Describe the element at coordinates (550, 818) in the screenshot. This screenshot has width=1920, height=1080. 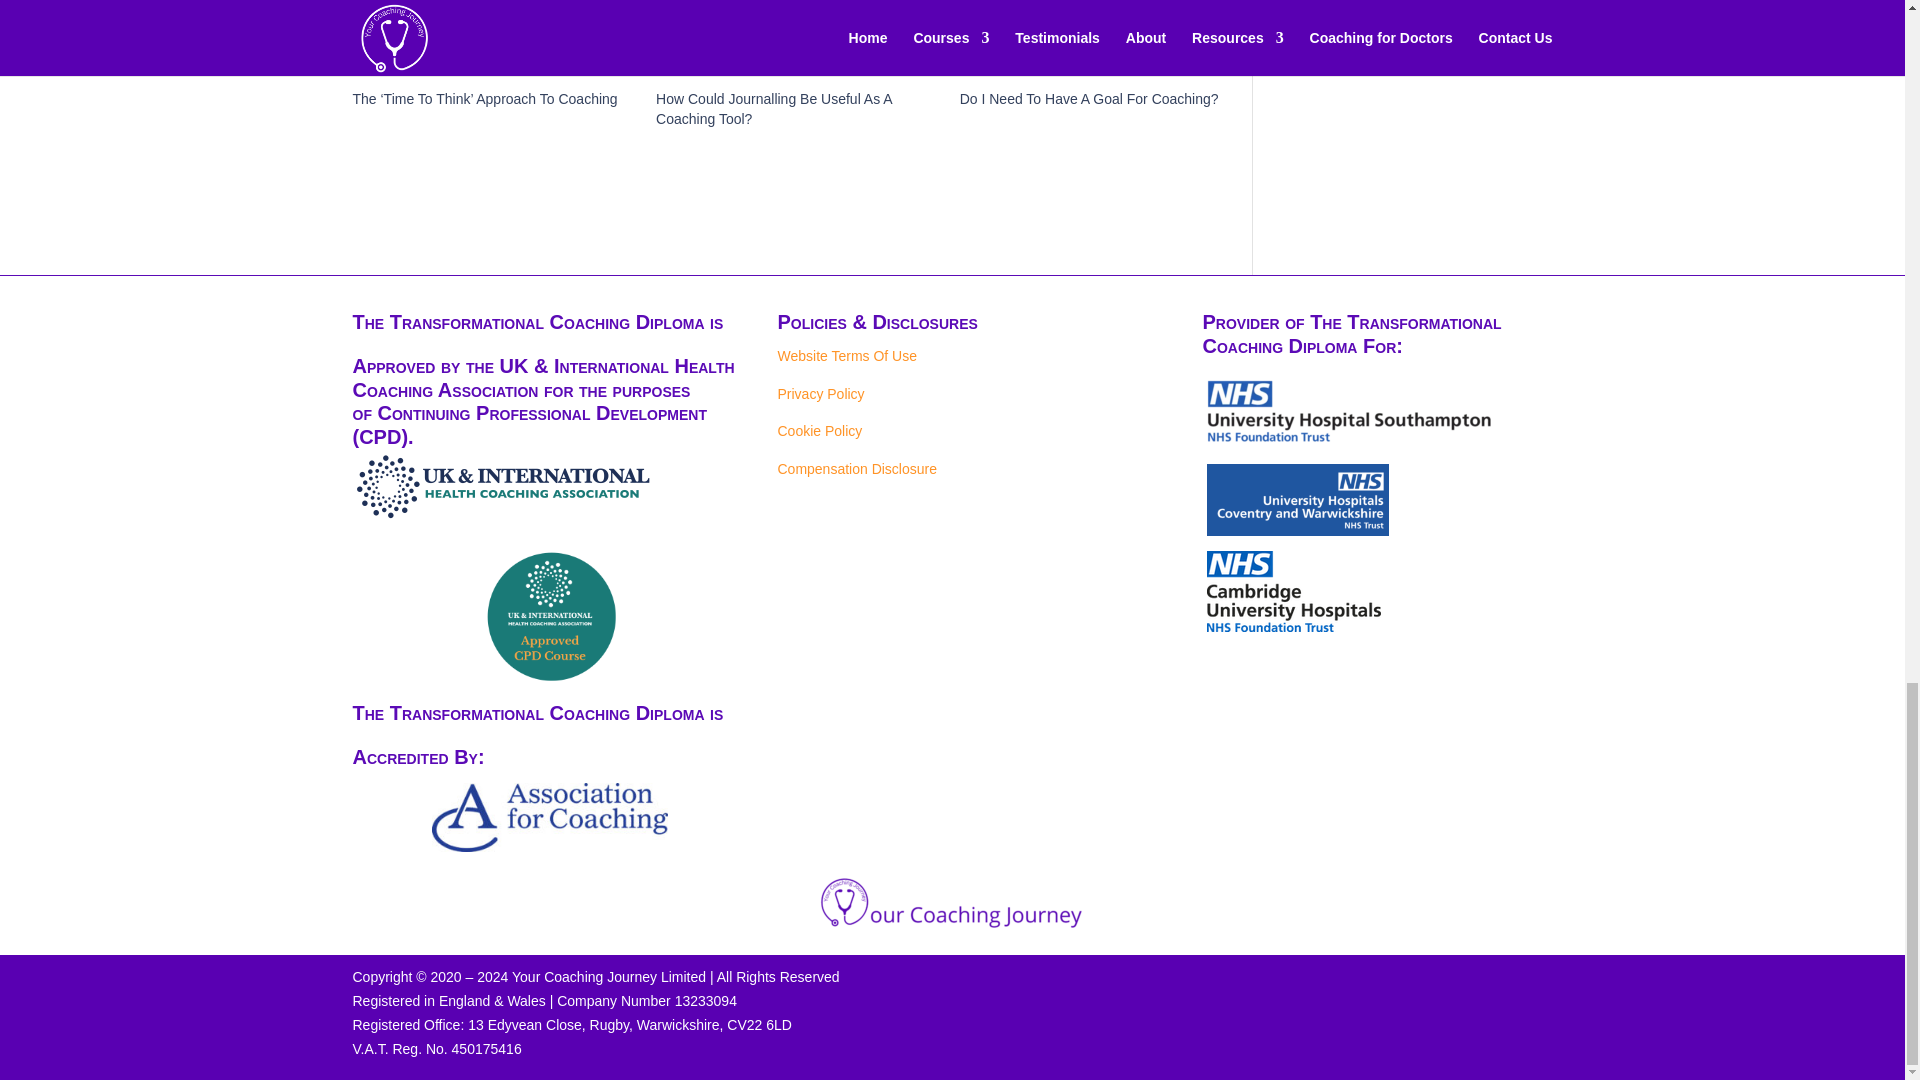
I see `Blue` at that location.